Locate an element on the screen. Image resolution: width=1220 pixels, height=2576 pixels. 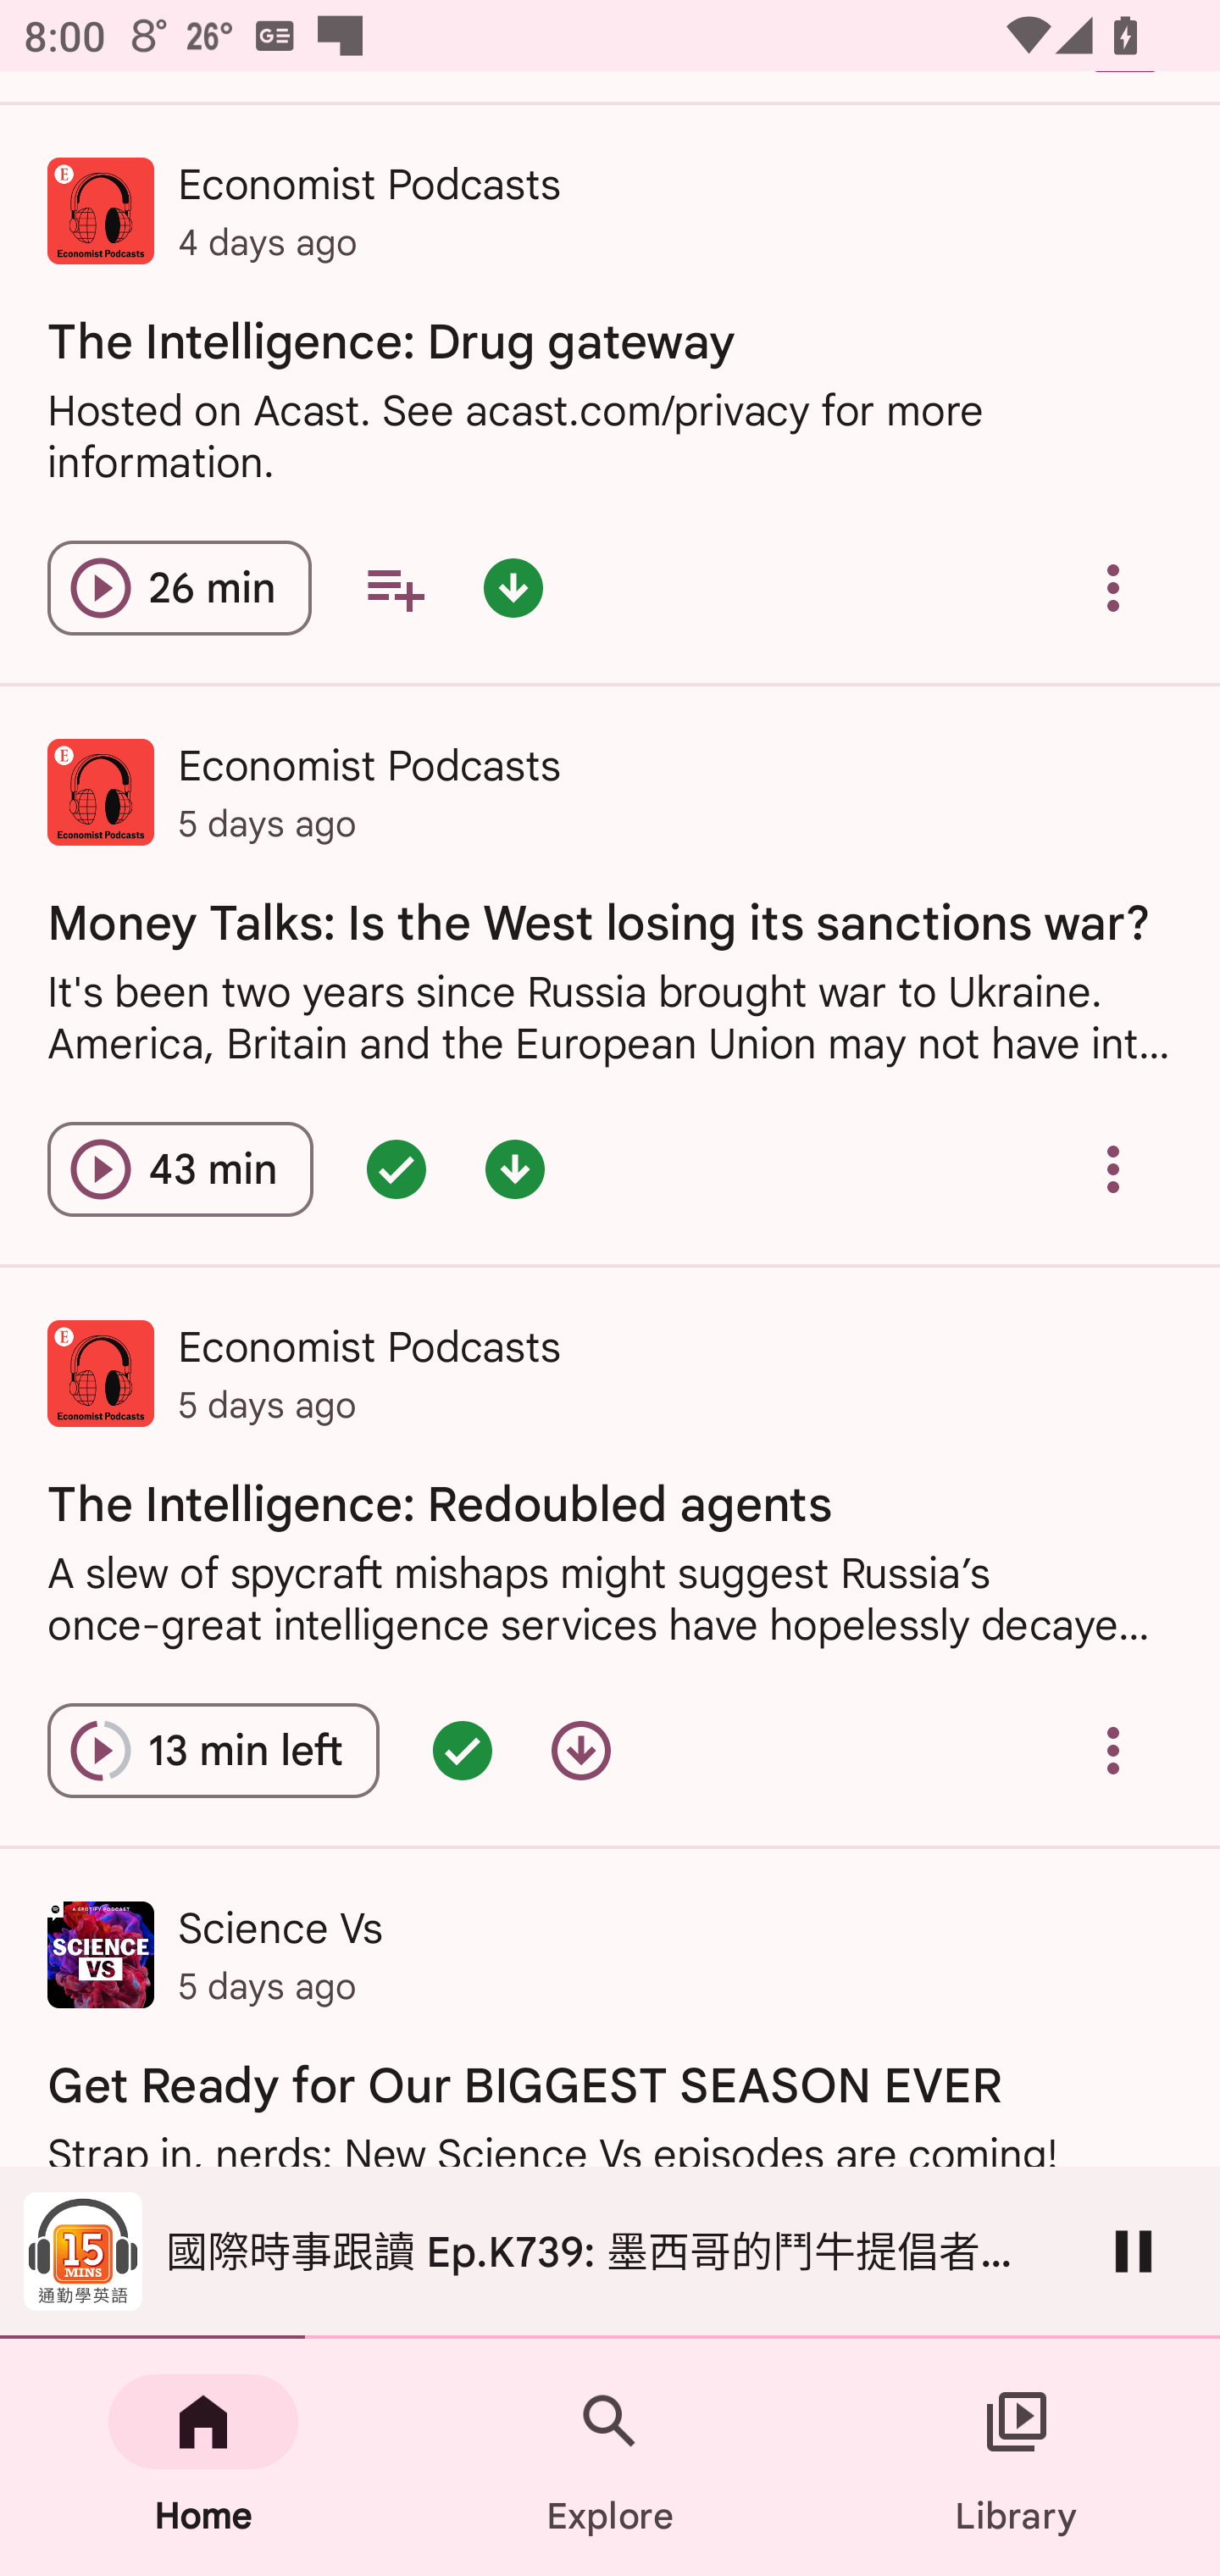
Download episode is located at coordinates (581, 1751).